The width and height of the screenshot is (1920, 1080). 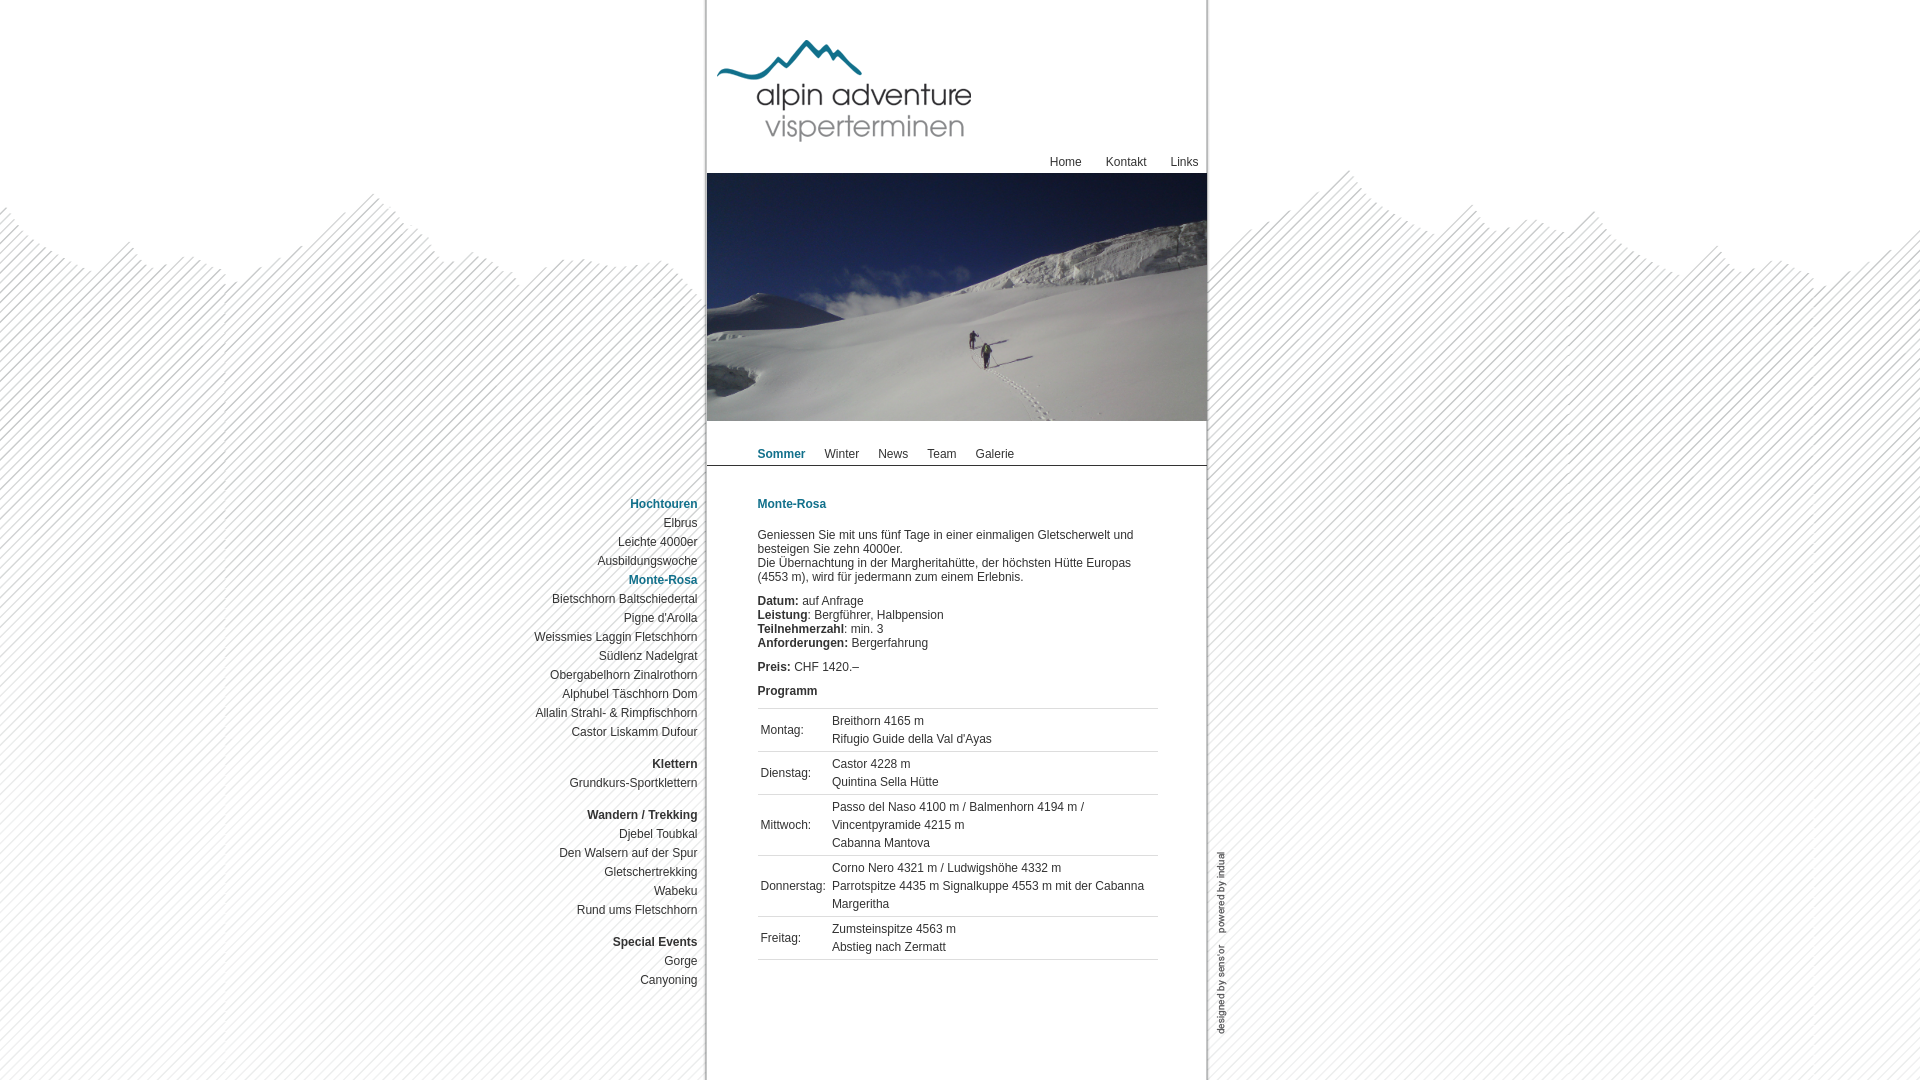 What do you see at coordinates (611, 714) in the screenshot?
I see `Allalin Strahl- & Rimpfischhorn` at bounding box center [611, 714].